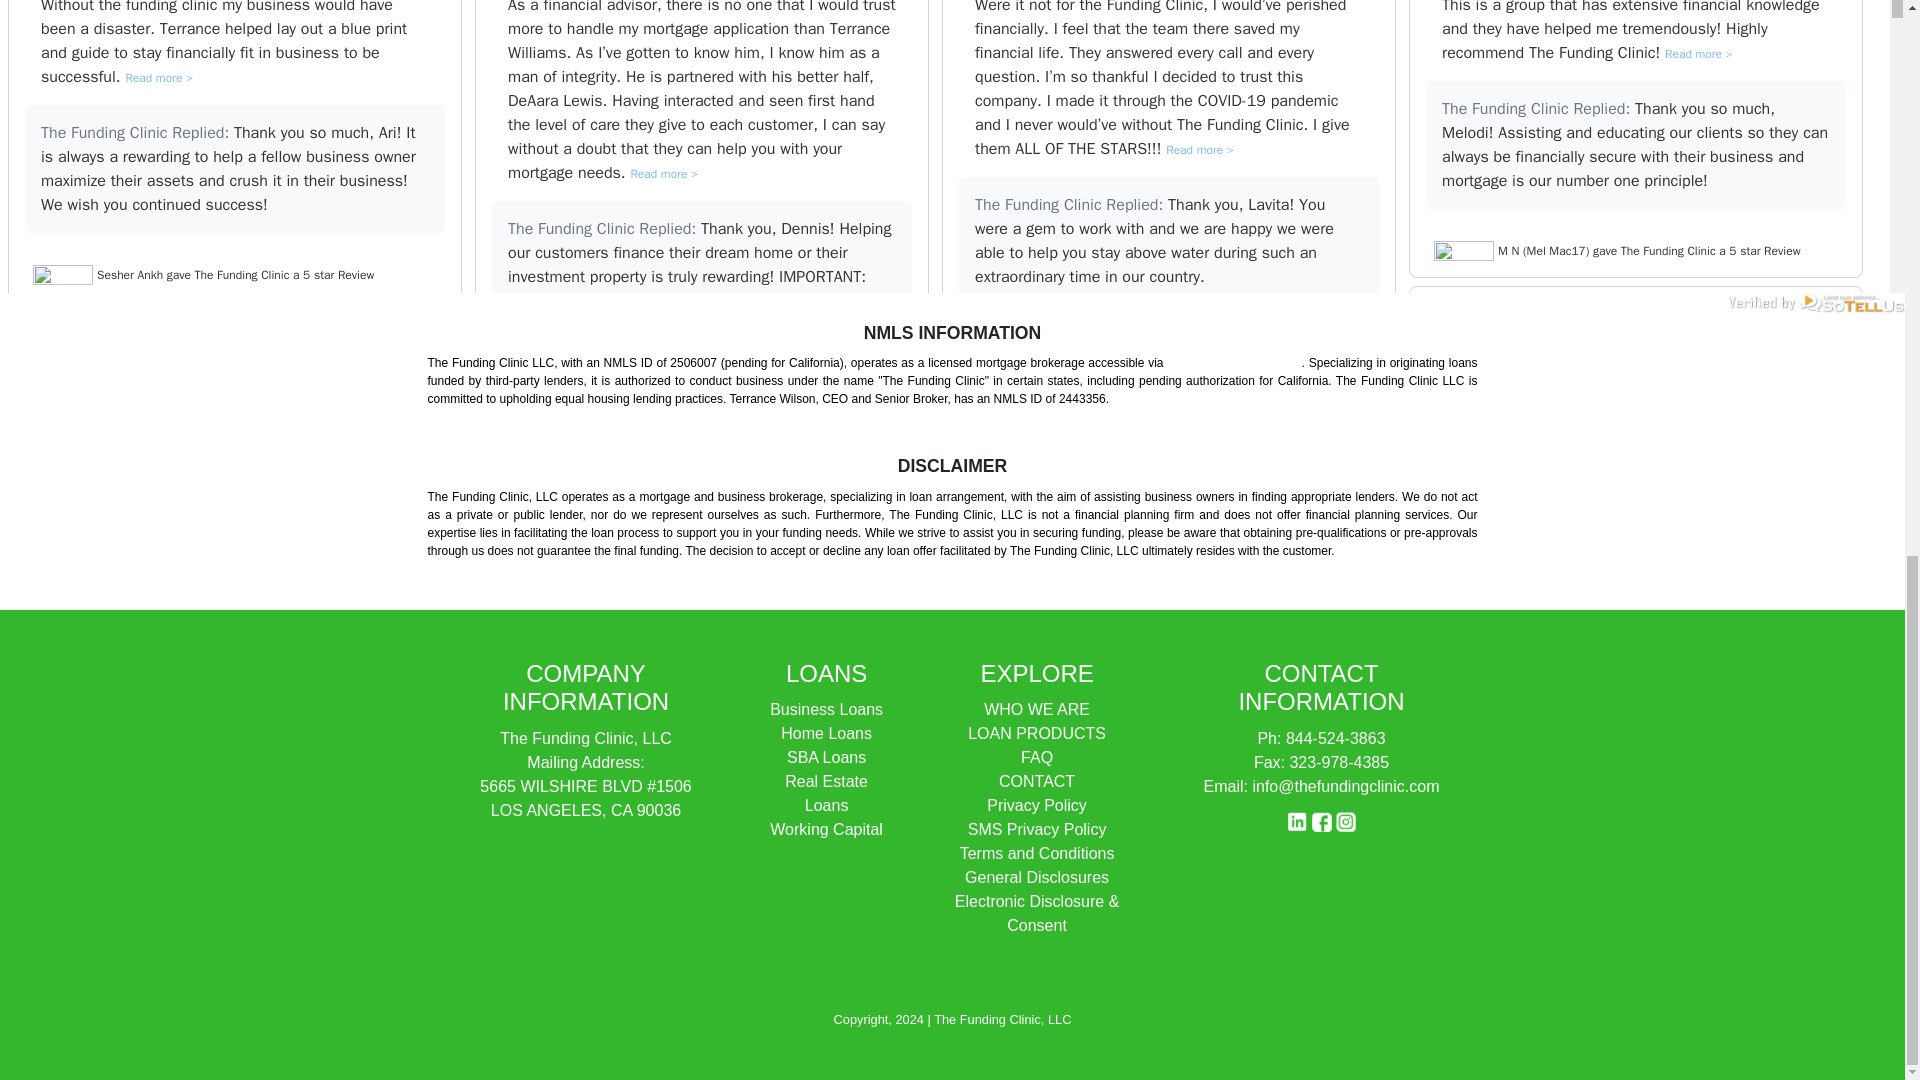 The width and height of the screenshot is (1920, 1080). What do you see at coordinates (826, 757) in the screenshot?
I see `SBA Loans` at bounding box center [826, 757].